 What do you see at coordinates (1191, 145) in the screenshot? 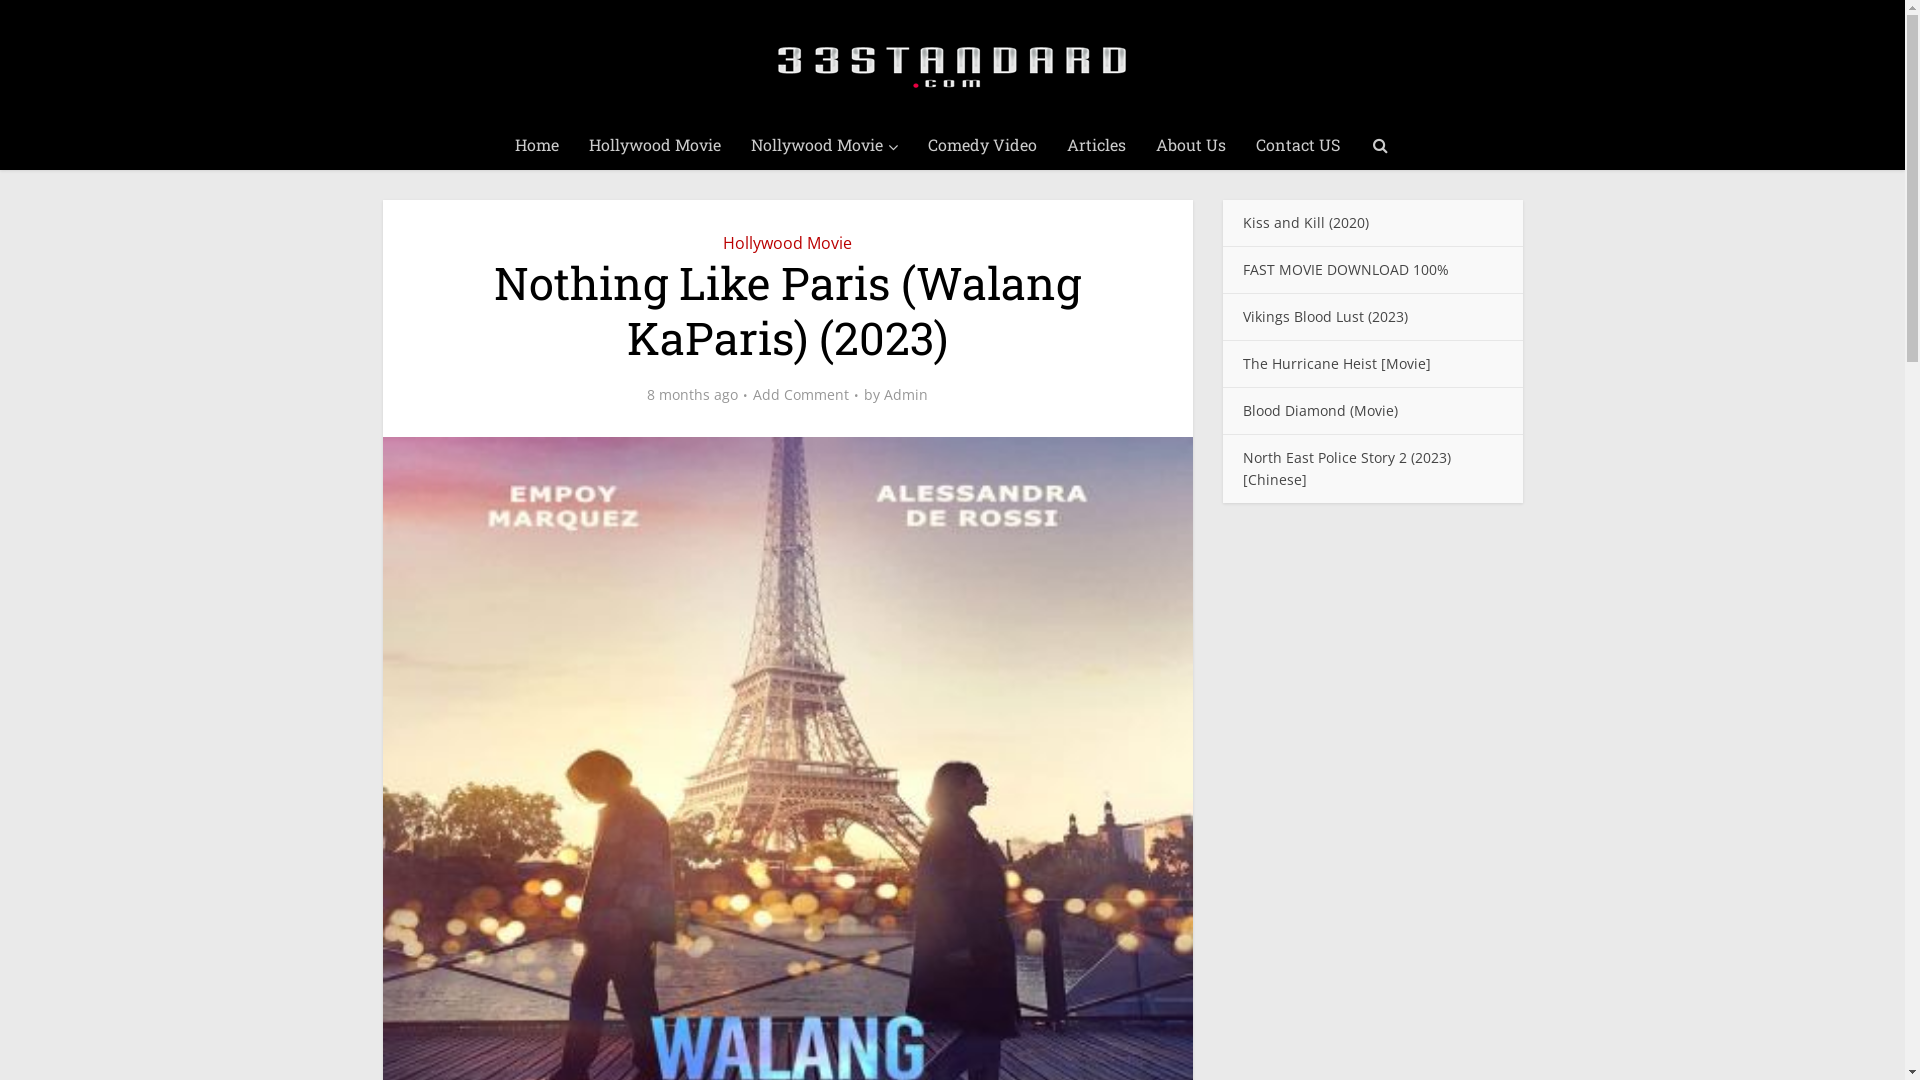
I see `About Us` at bounding box center [1191, 145].